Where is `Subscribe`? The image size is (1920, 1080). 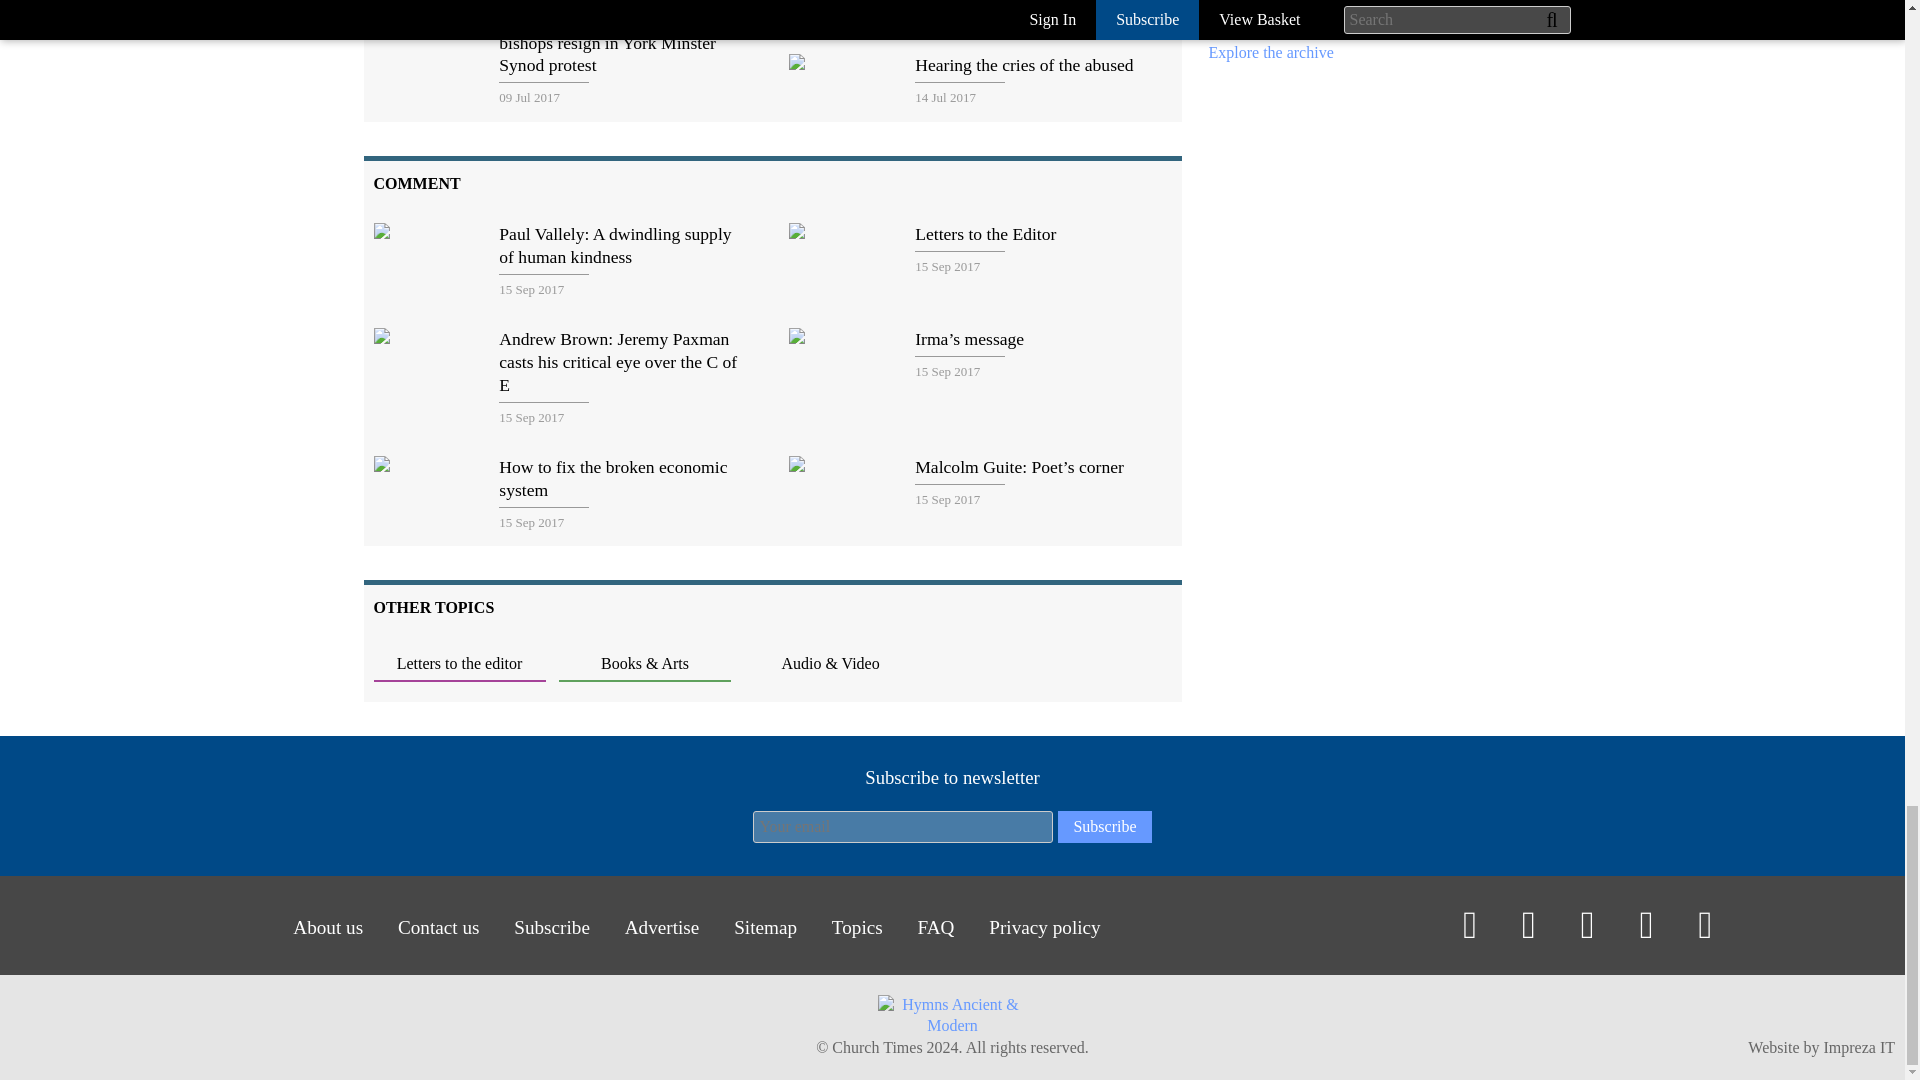
Subscribe is located at coordinates (1104, 827).